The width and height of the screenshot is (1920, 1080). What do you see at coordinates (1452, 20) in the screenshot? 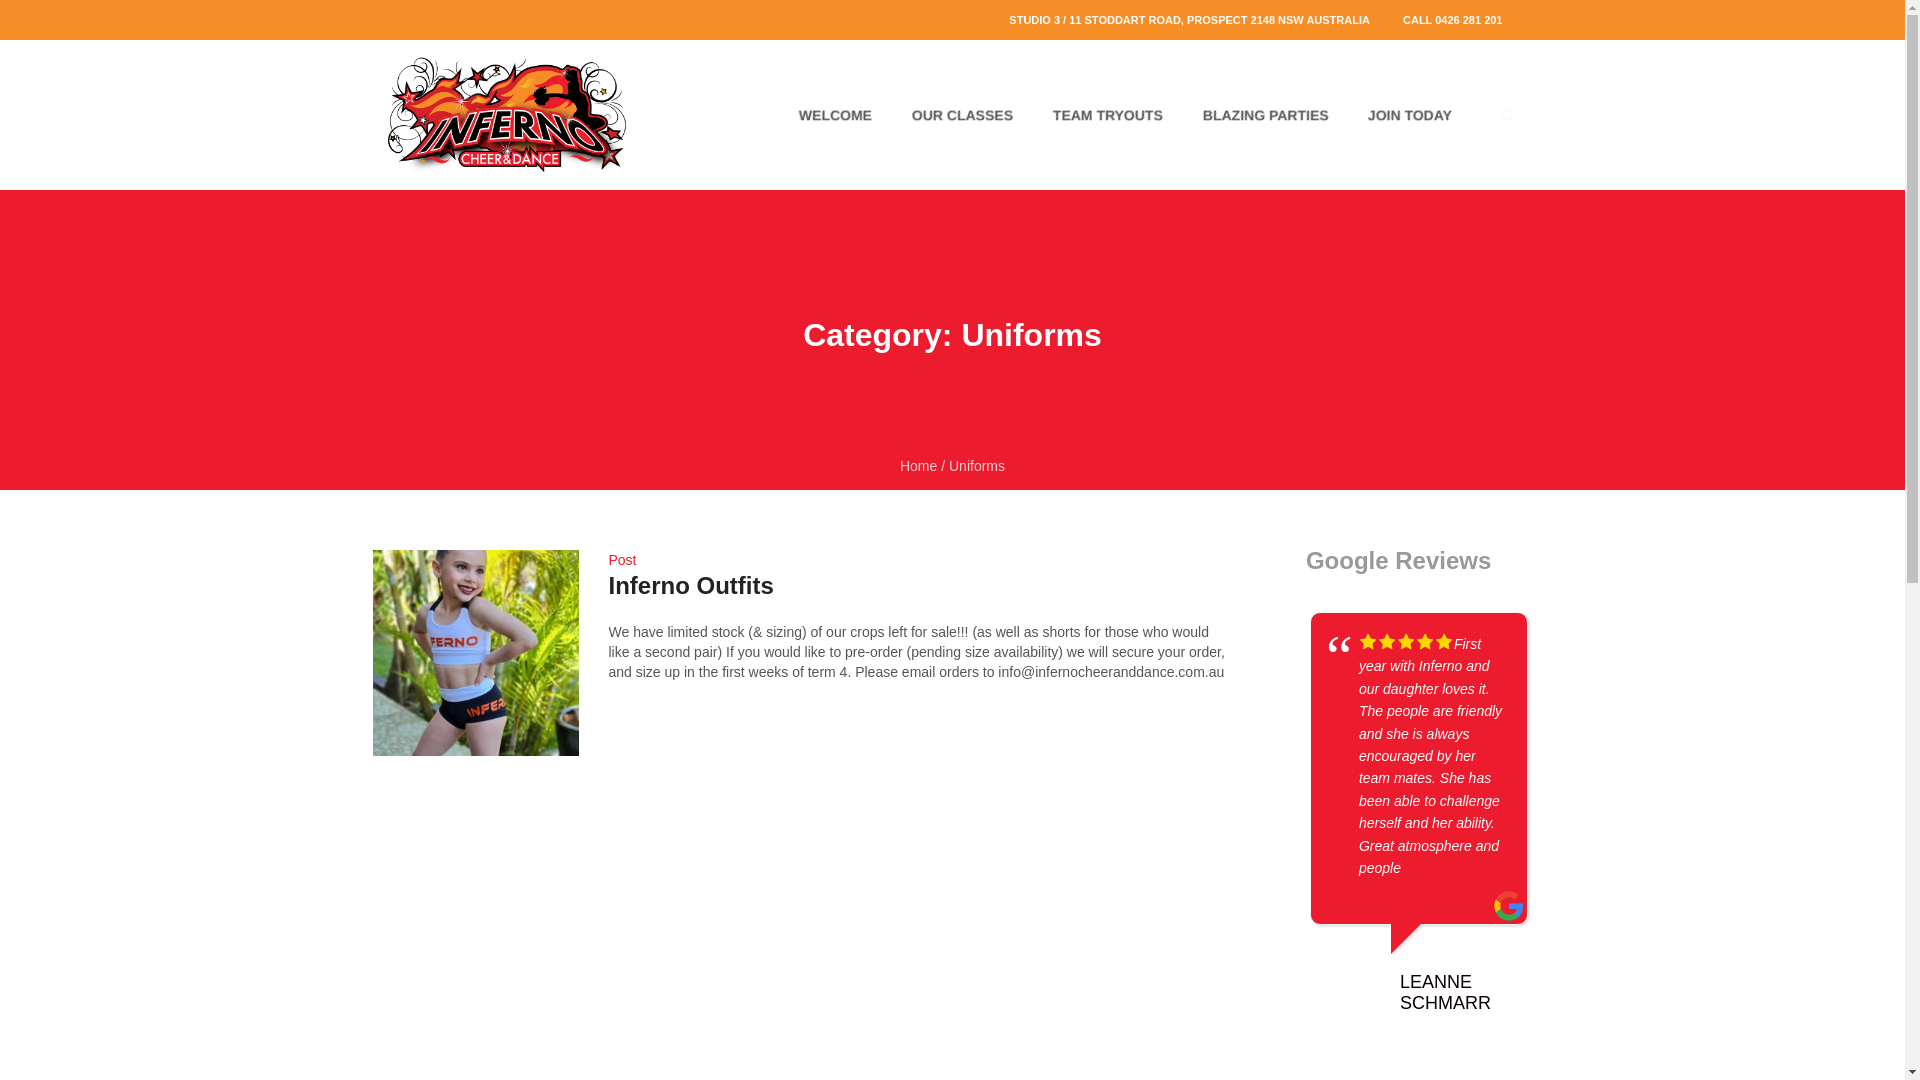
I see `CALL 0426 281 201` at bounding box center [1452, 20].